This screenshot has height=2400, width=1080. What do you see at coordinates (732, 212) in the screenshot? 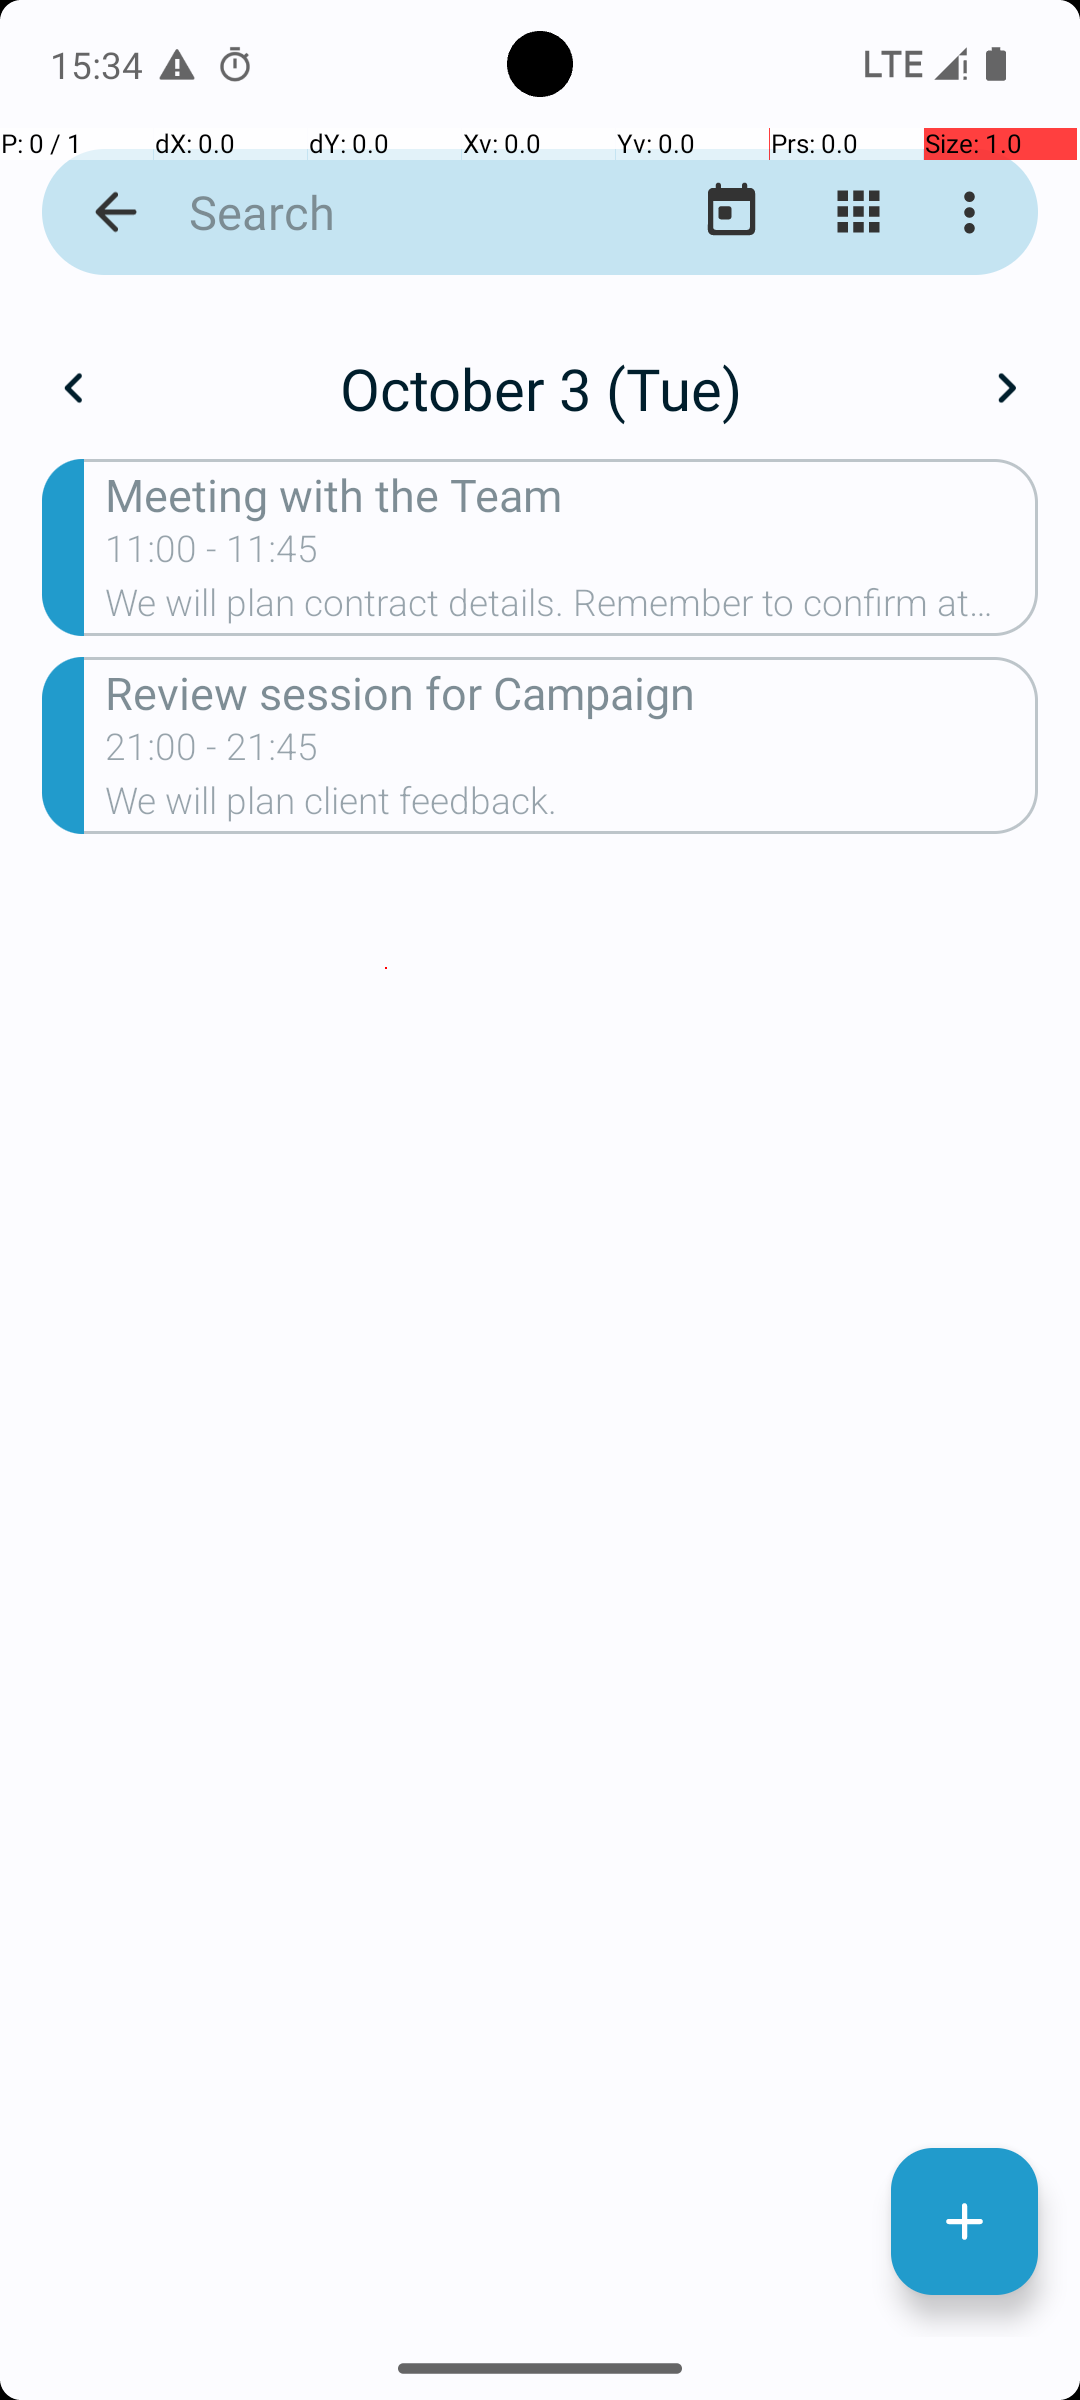
I see `Go to today` at bounding box center [732, 212].